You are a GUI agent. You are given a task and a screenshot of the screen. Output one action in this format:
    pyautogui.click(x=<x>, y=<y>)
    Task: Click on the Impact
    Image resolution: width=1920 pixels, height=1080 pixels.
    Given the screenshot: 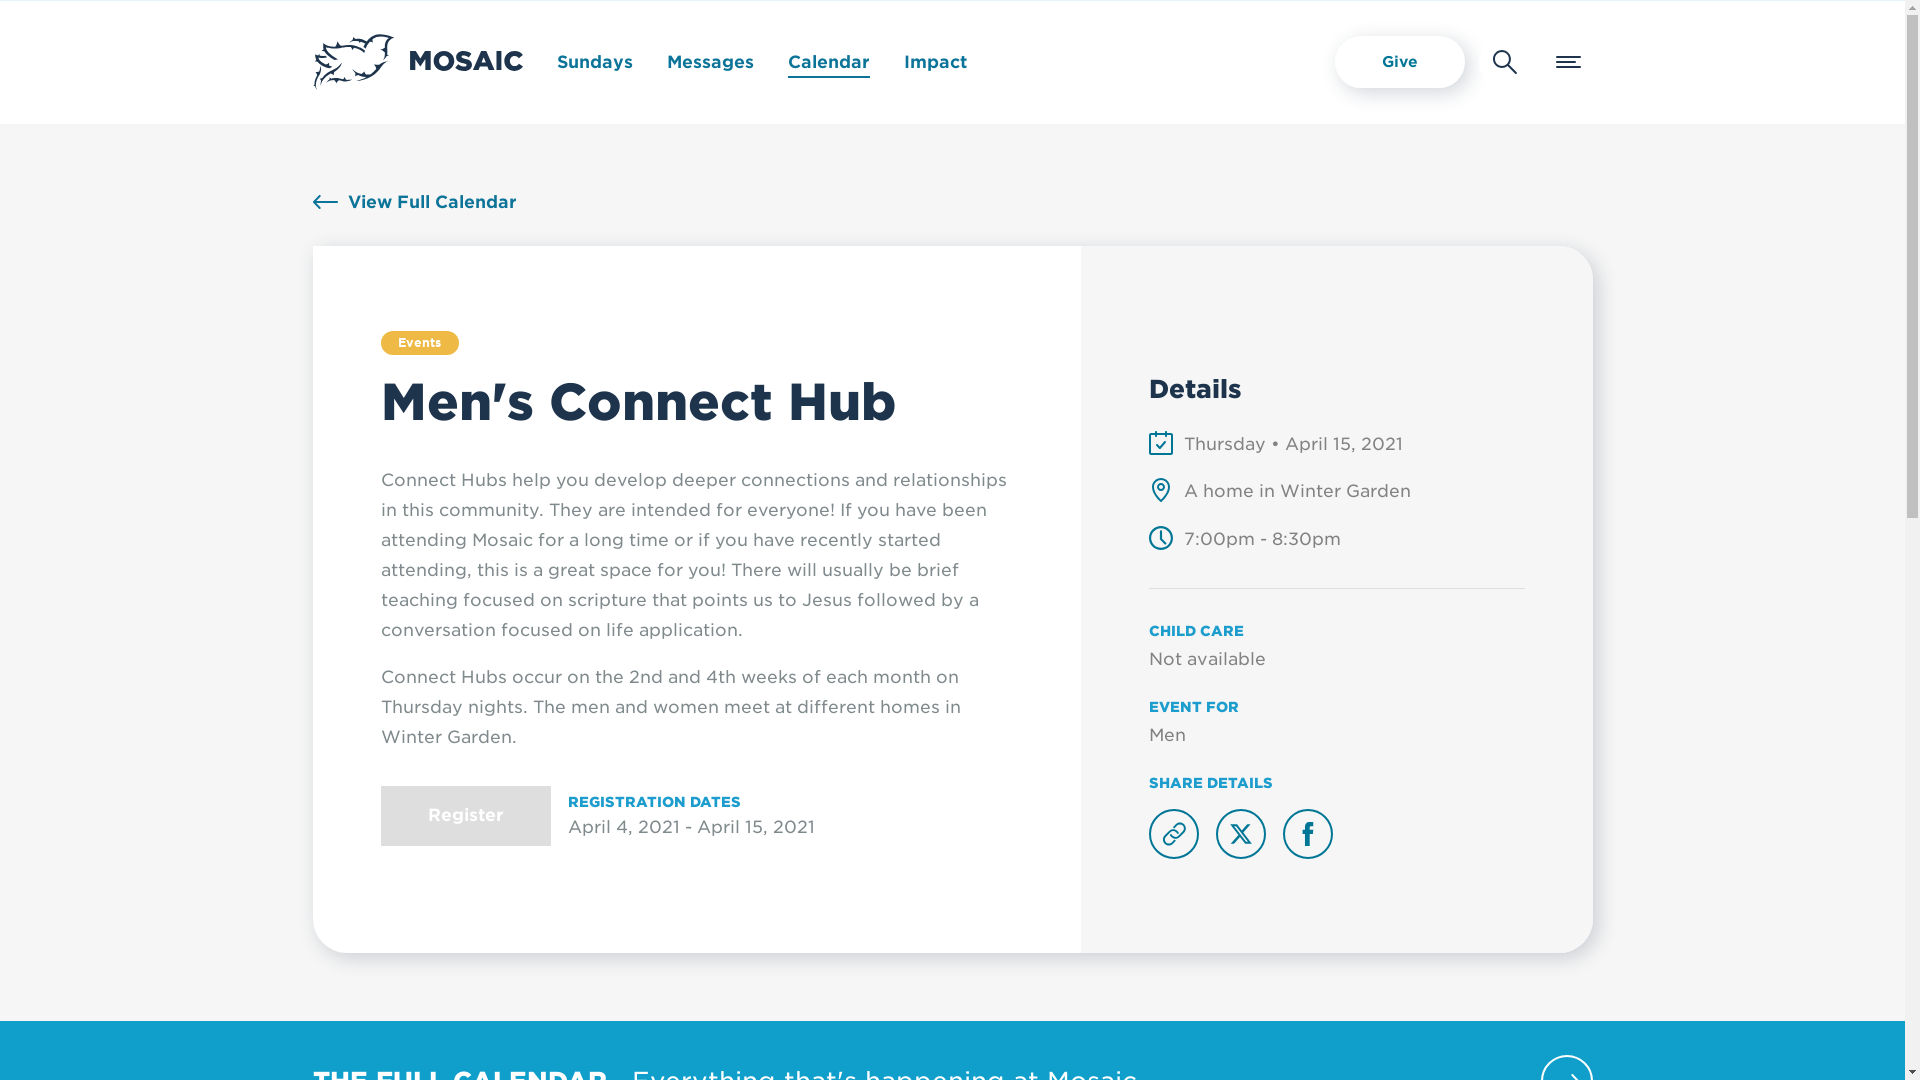 What is the action you would take?
    pyautogui.click(x=936, y=62)
    